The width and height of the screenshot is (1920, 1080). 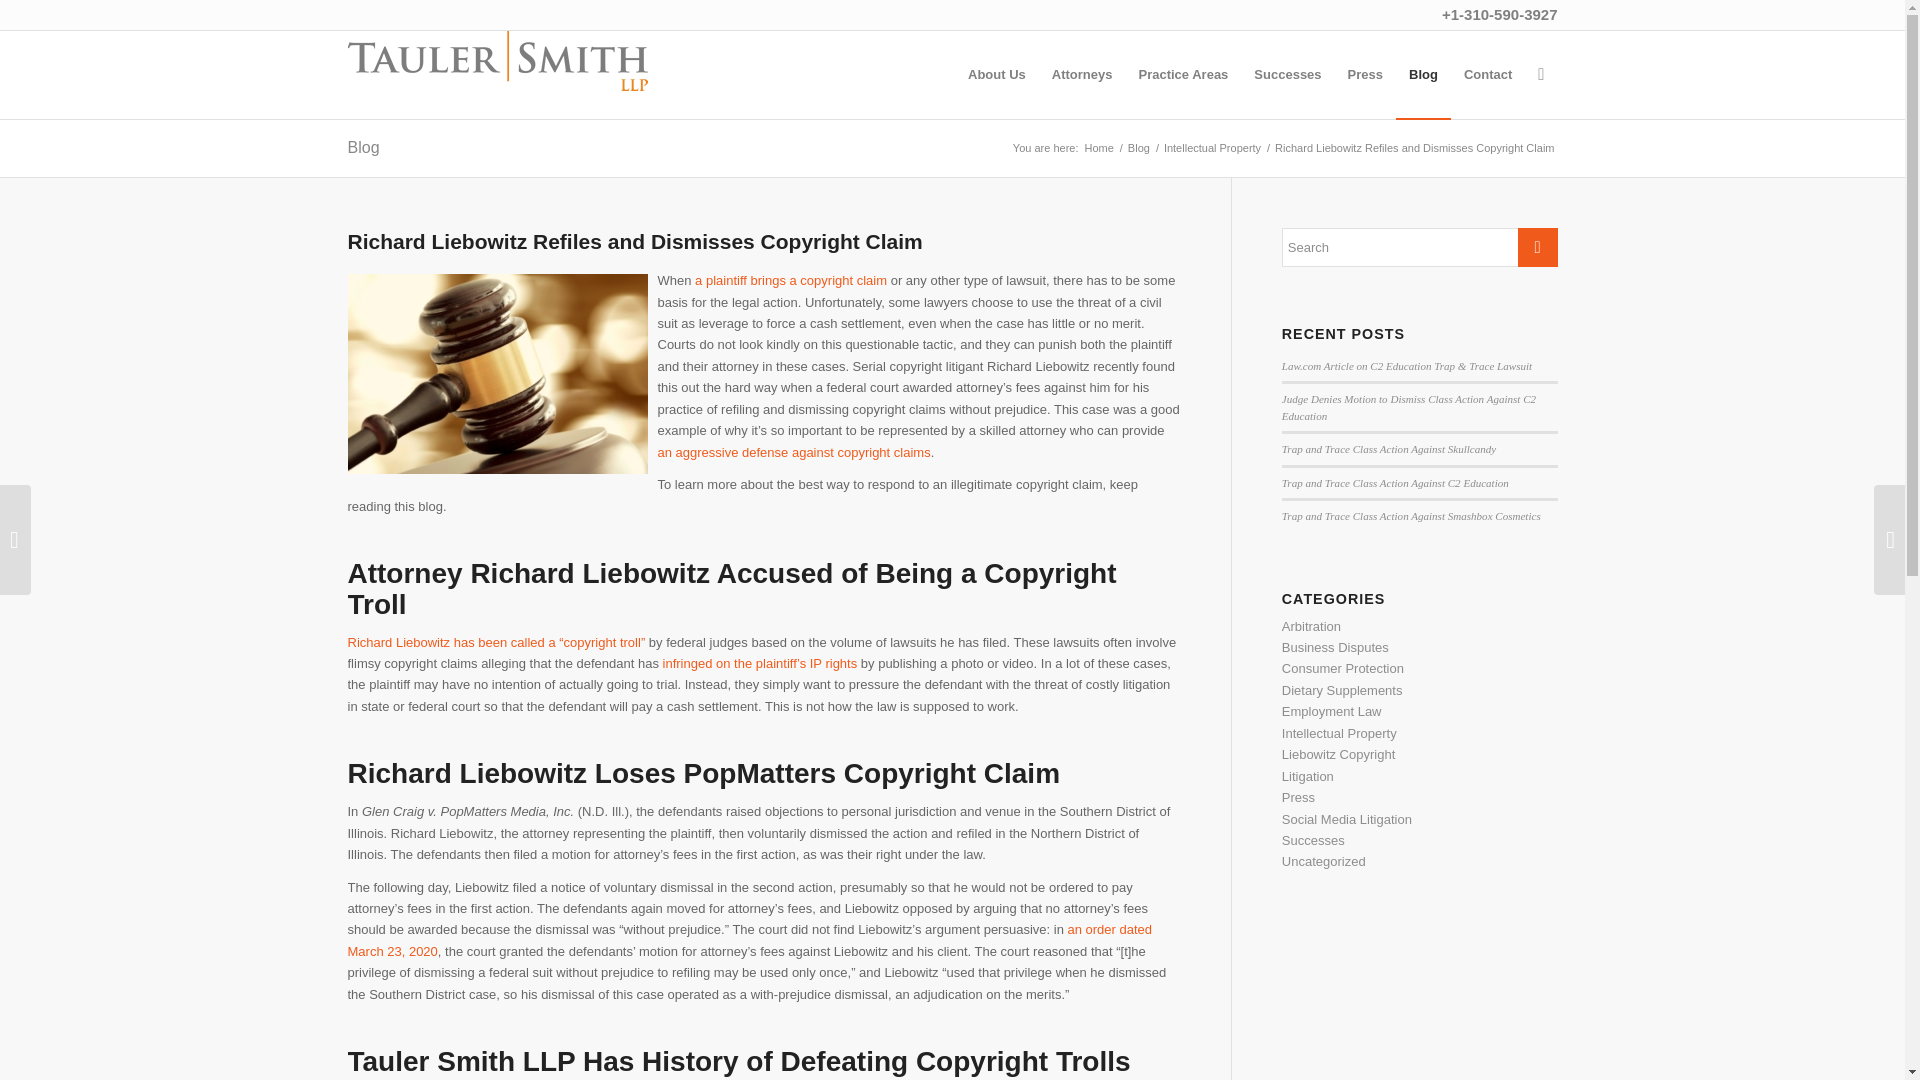 I want to click on Richard Liebowitz Refiles and Dismisses Copyright Claim, so click(x=635, y=241).